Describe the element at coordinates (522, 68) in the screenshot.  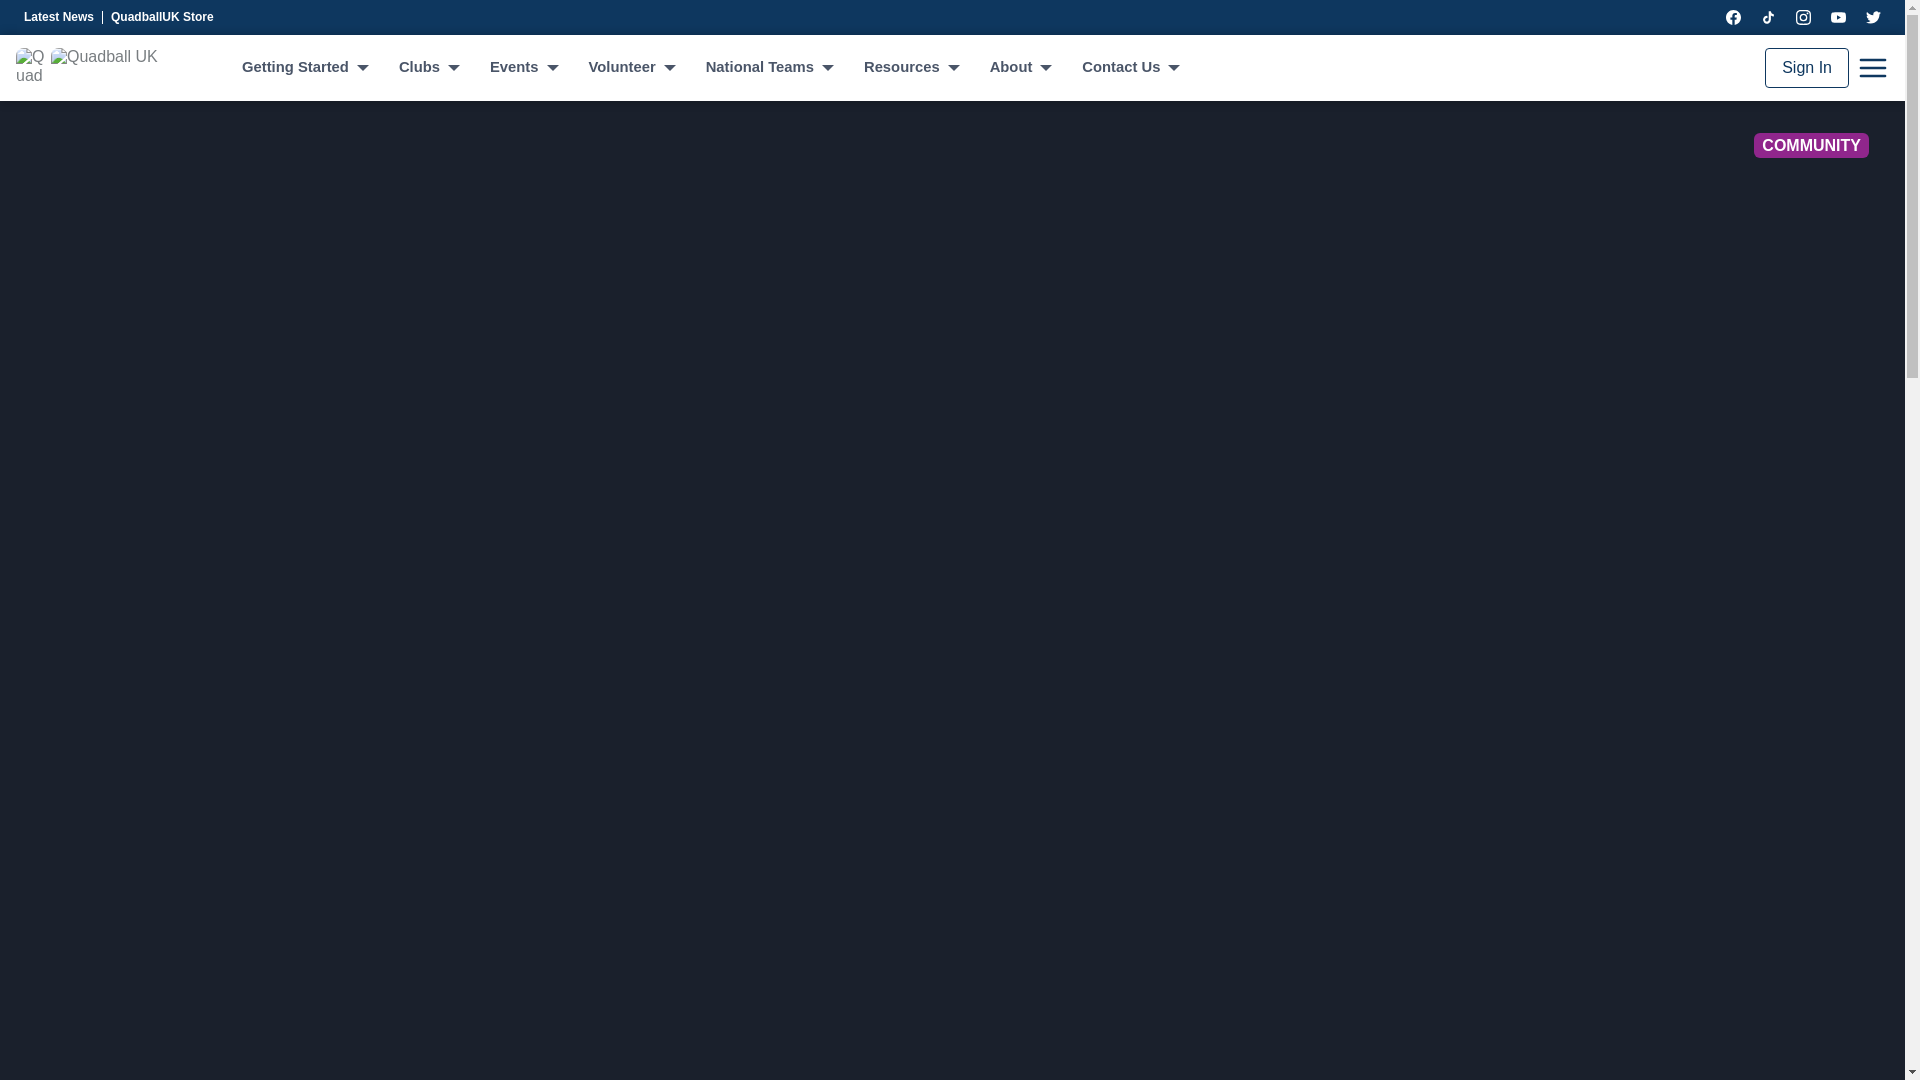
I see `Events` at that location.